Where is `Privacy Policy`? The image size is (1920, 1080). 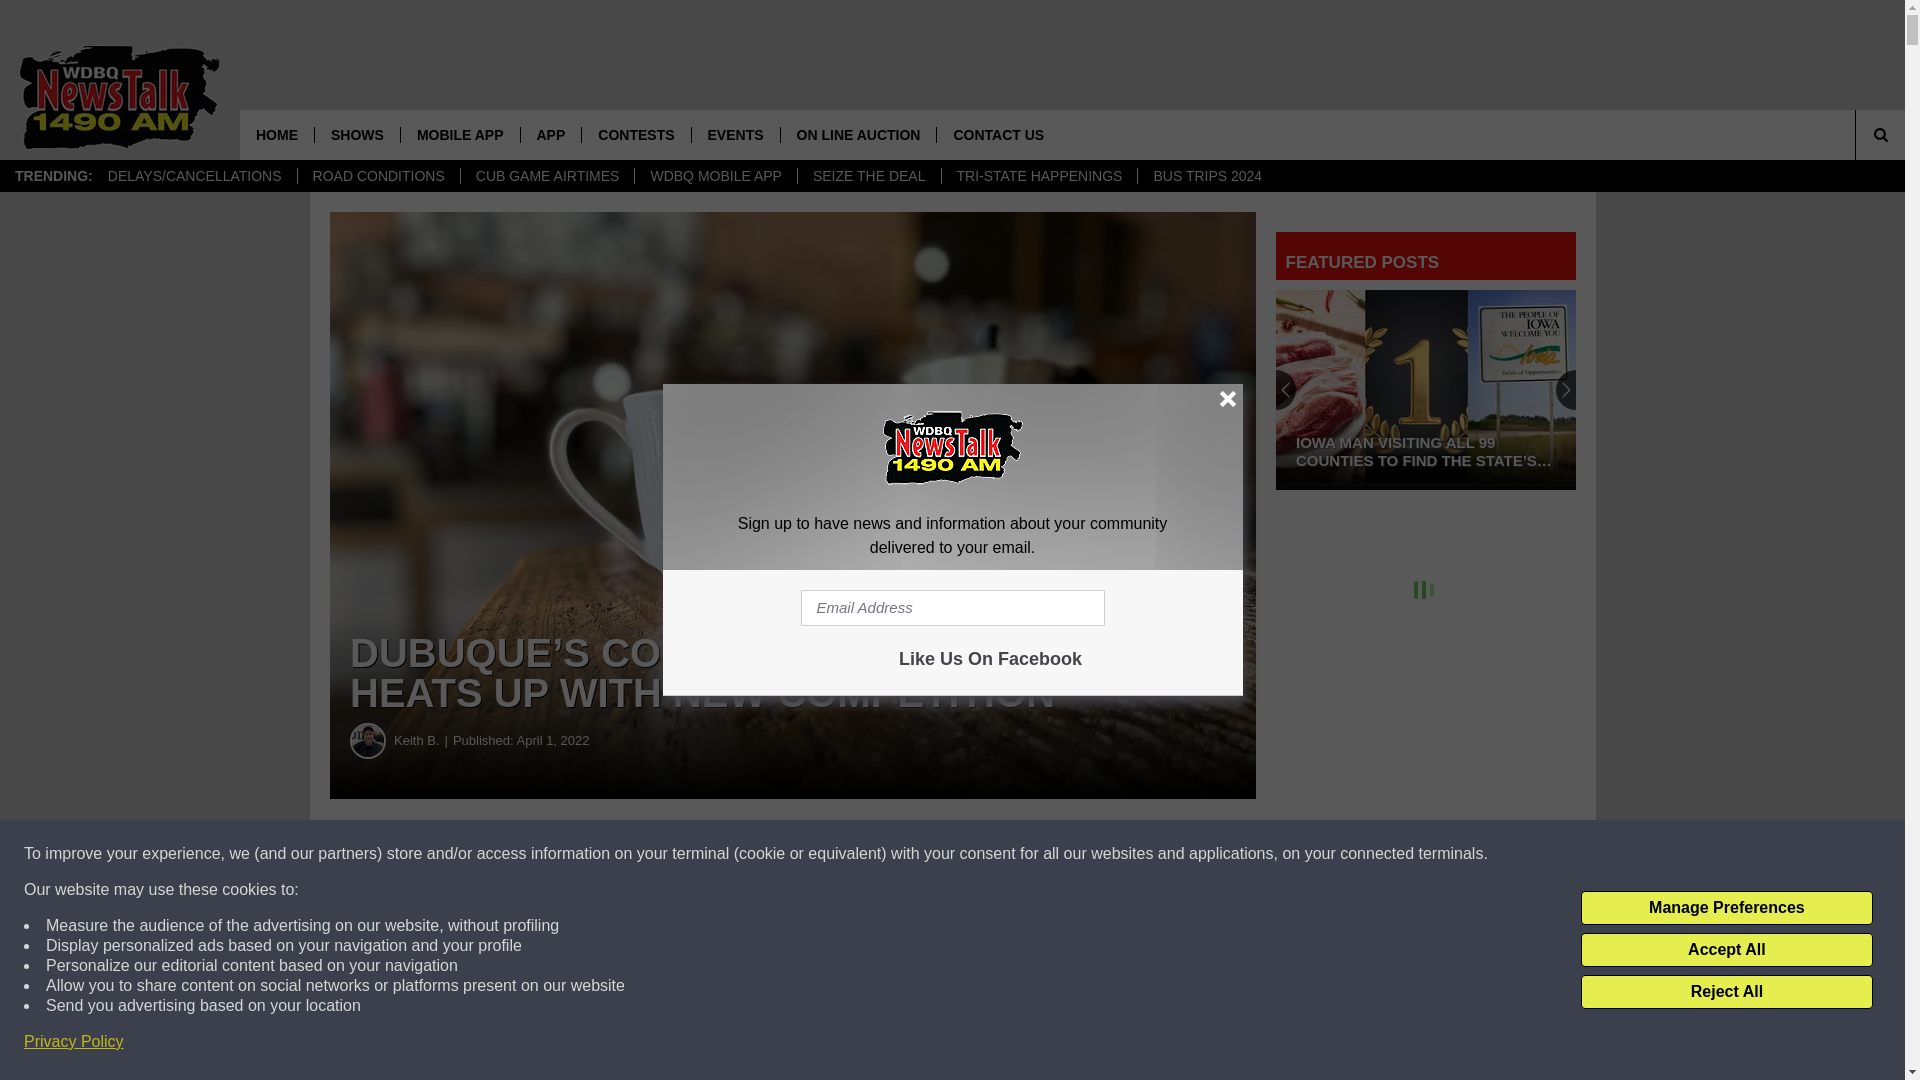
Privacy Policy is located at coordinates (74, 1042).